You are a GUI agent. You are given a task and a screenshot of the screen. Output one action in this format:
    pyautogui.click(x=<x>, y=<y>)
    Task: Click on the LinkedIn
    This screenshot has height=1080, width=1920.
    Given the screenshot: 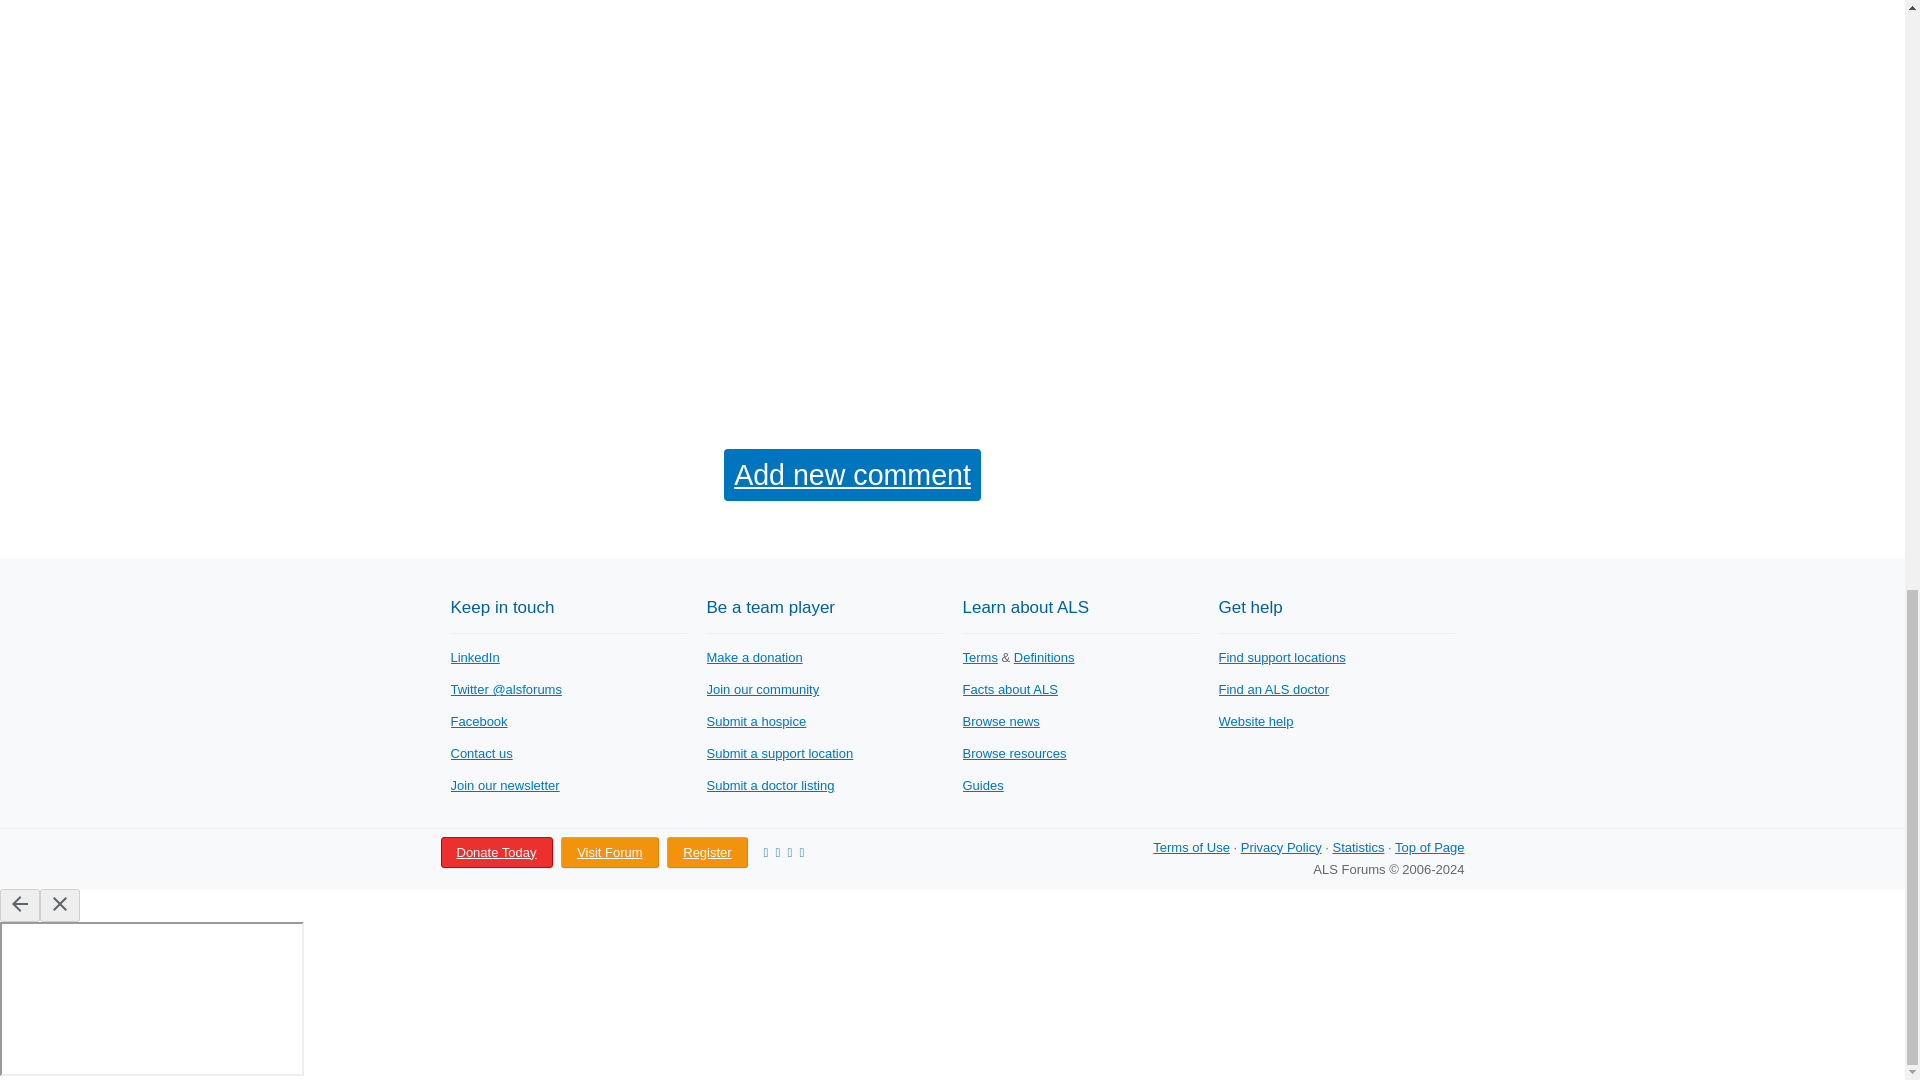 What is the action you would take?
    pyautogui.click(x=474, y=658)
    